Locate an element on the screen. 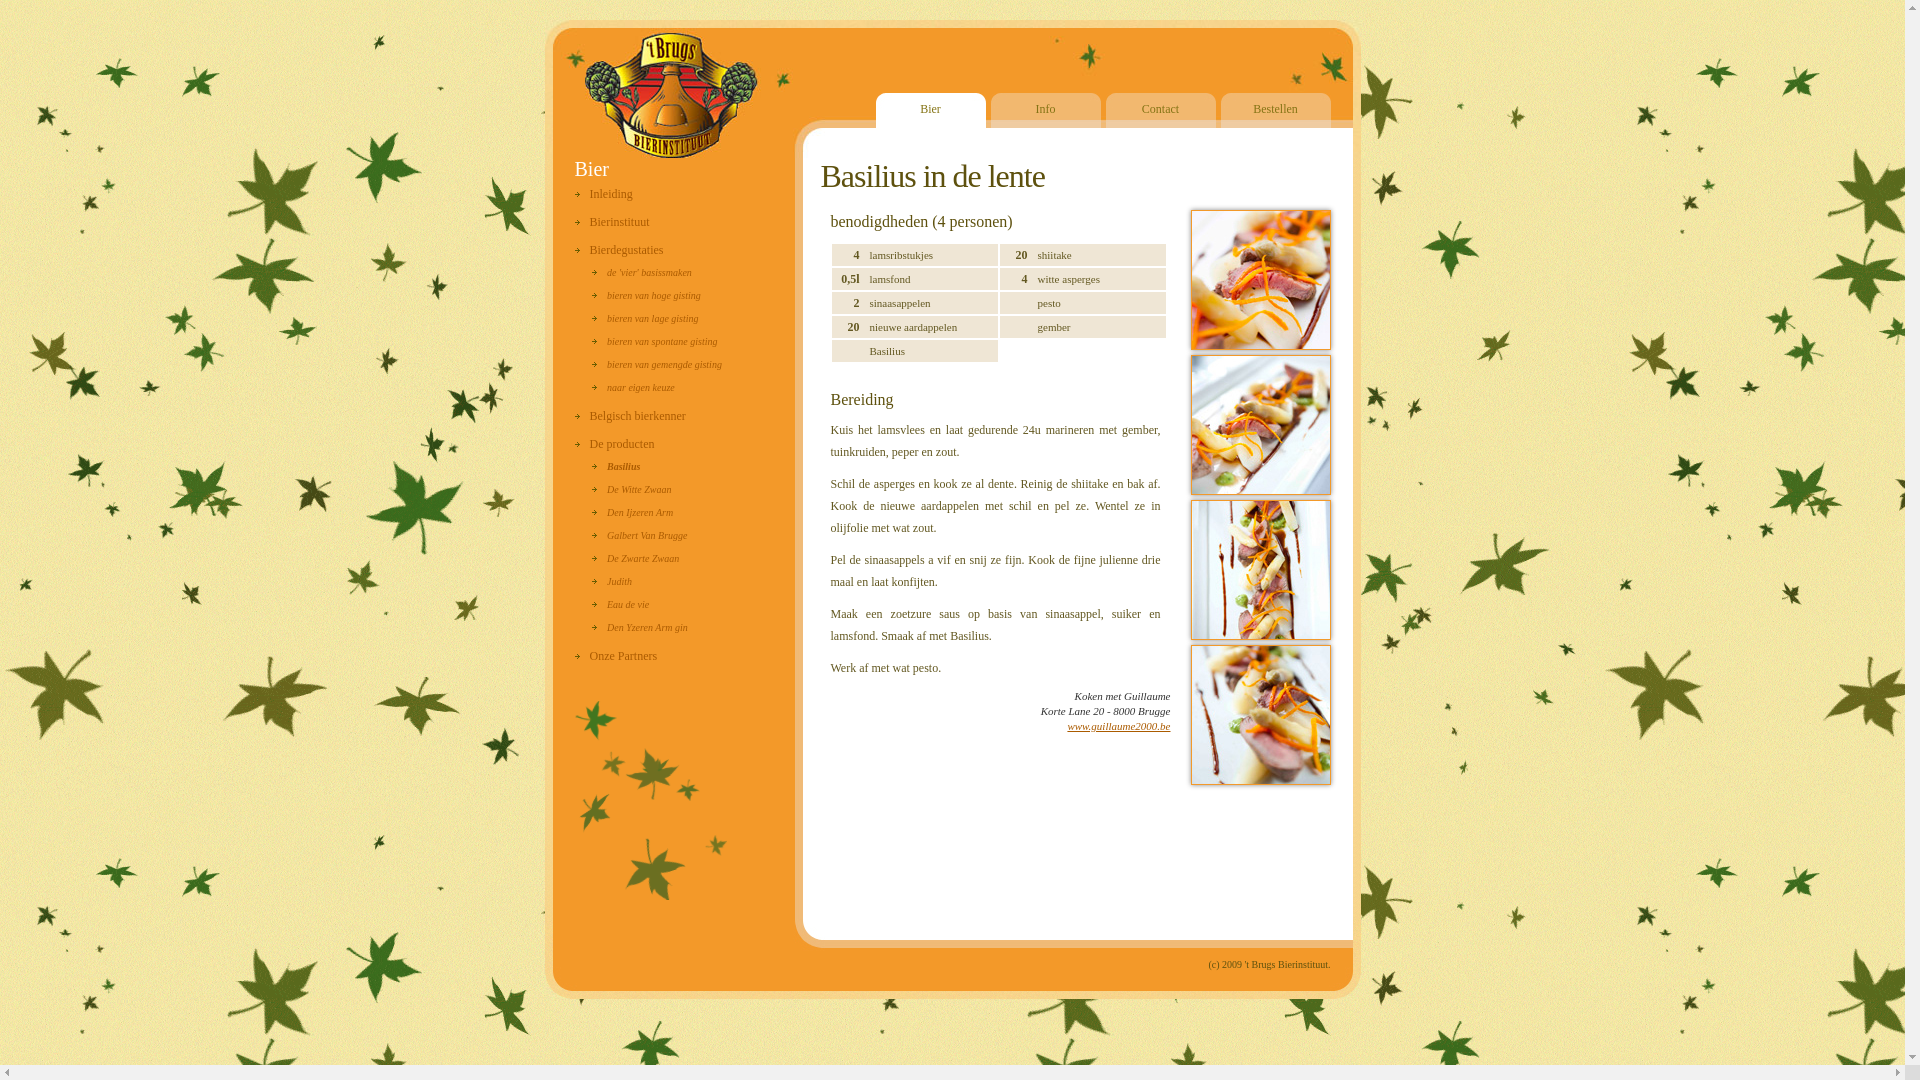  De Witte Zwaan is located at coordinates (632, 490).